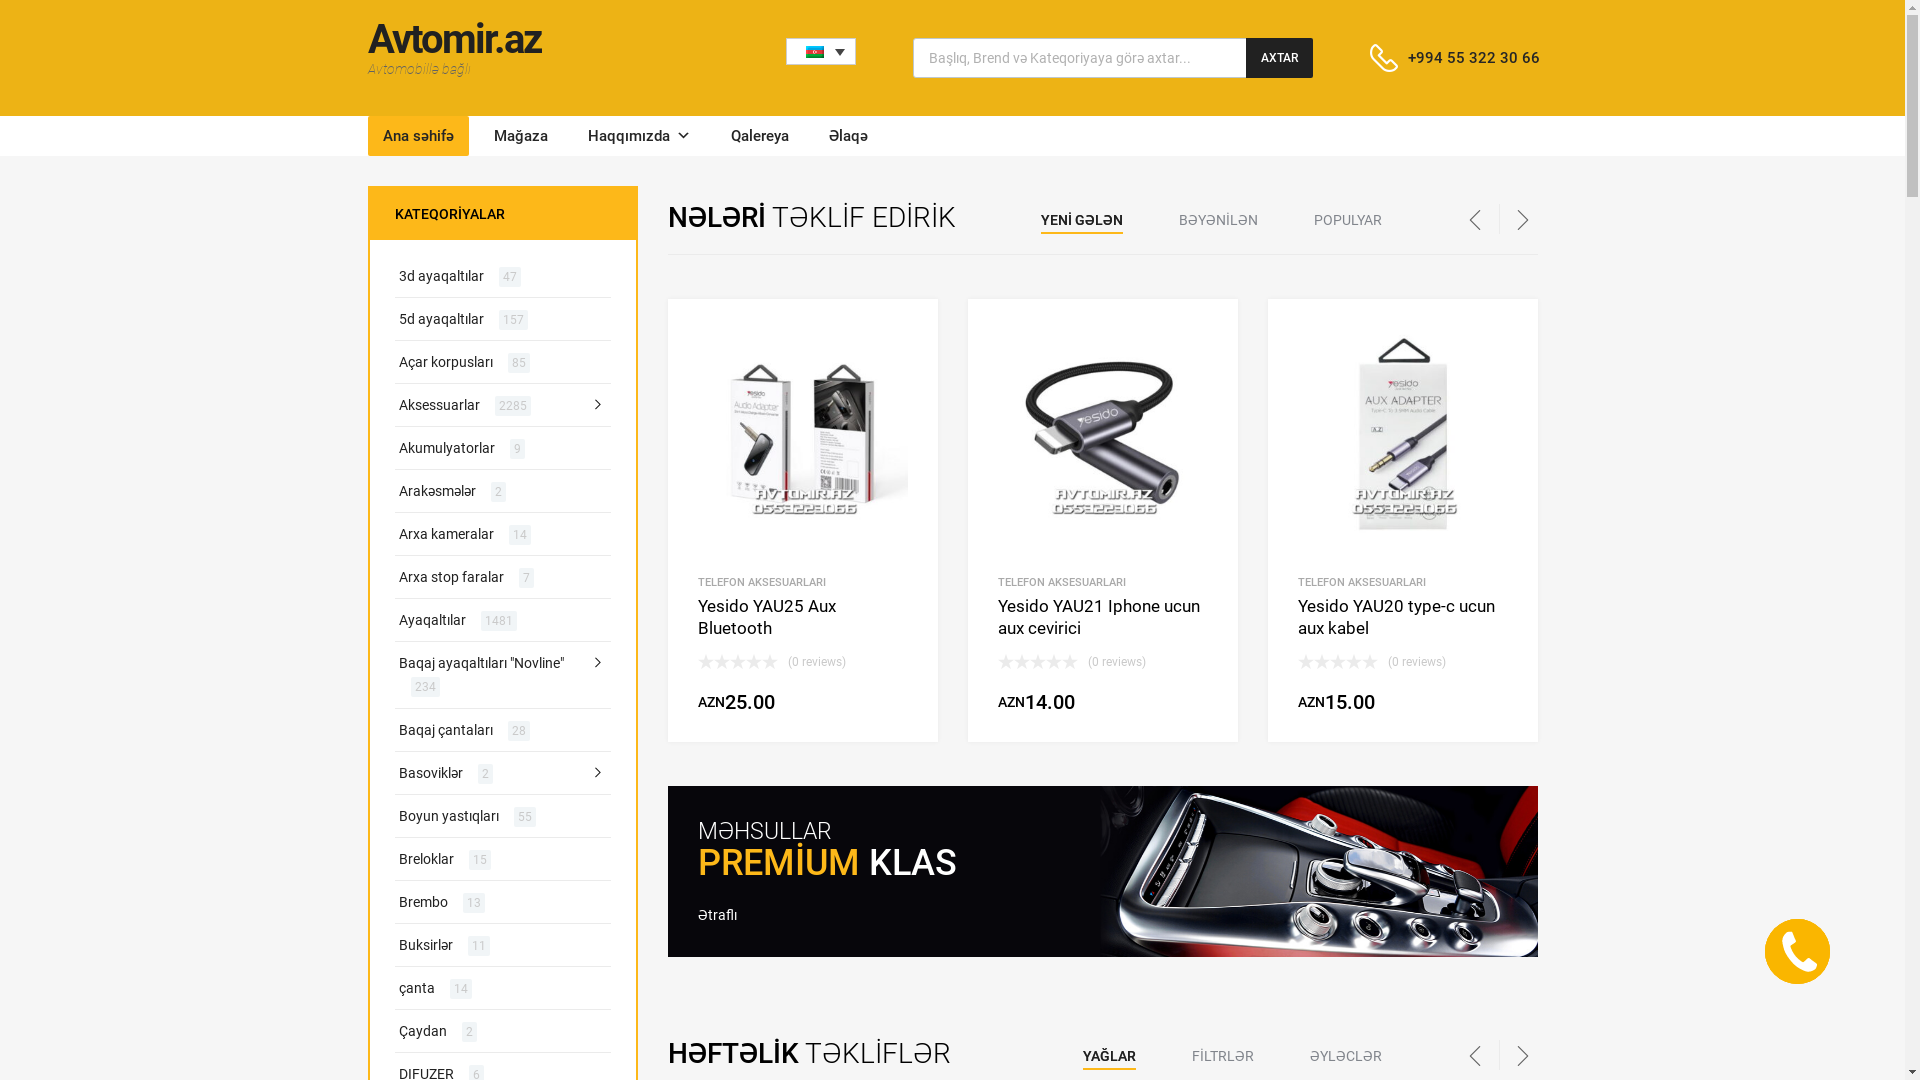 The height and width of the screenshot is (1080, 1920). What do you see at coordinates (454, 40) in the screenshot?
I see `Avtomir.az` at bounding box center [454, 40].